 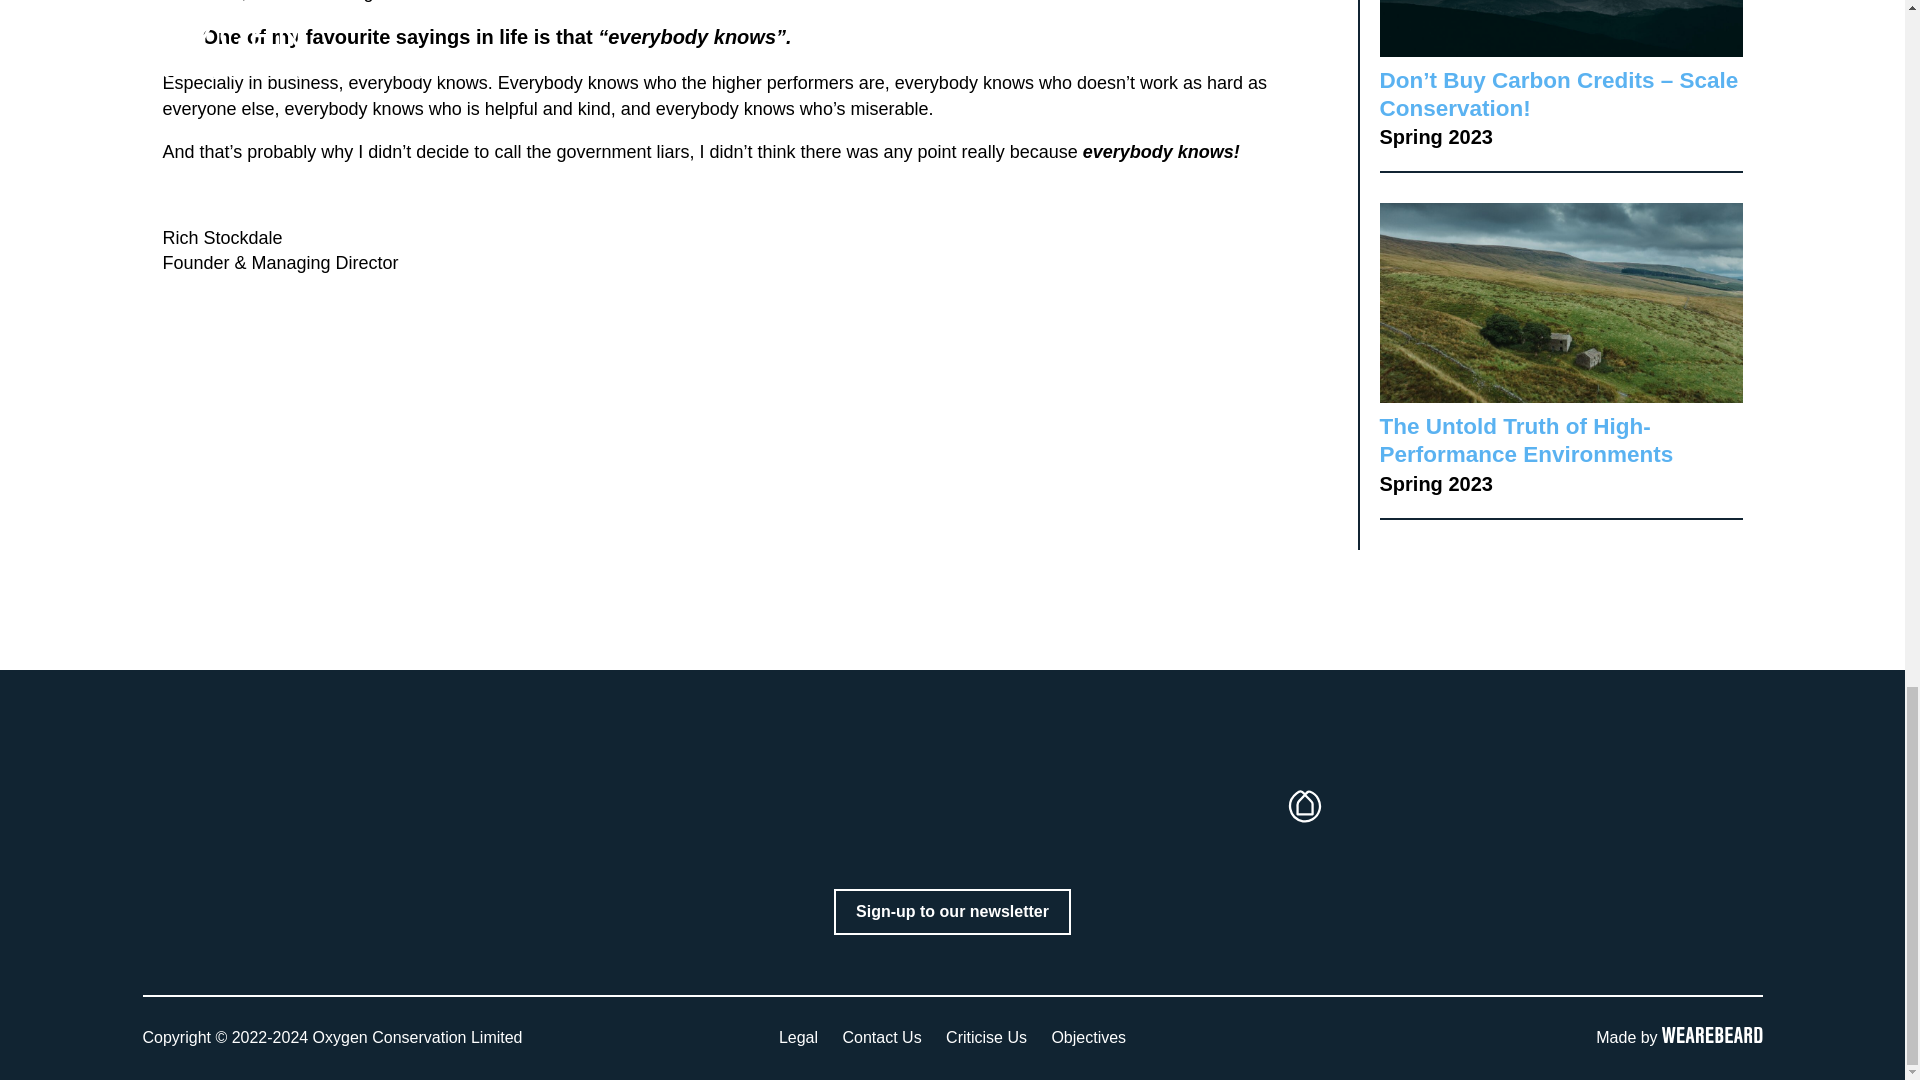 What do you see at coordinates (798, 1038) in the screenshot?
I see `Legal` at bounding box center [798, 1038].